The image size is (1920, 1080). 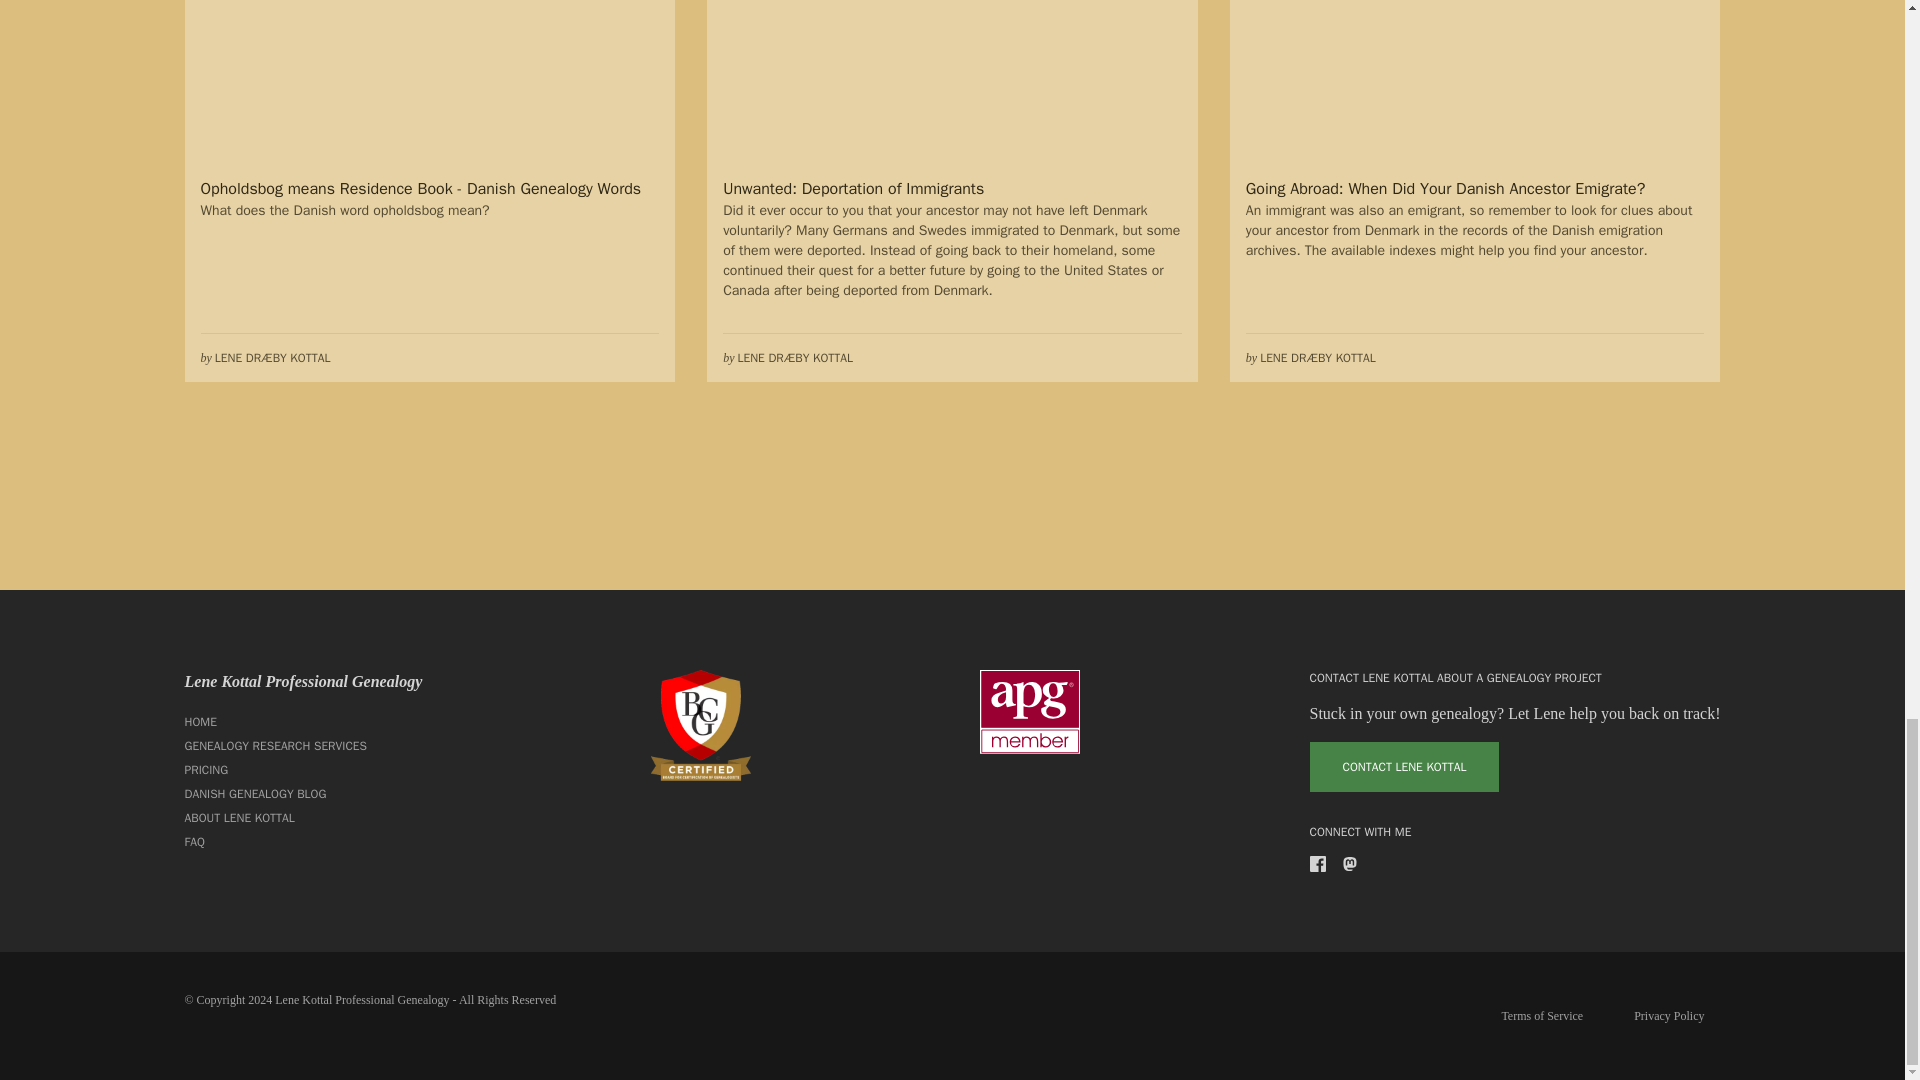 What do you see at coordinates (1350, 864) in the screenshot?
I see `Mastodon` at bounding box center [1350, 864].